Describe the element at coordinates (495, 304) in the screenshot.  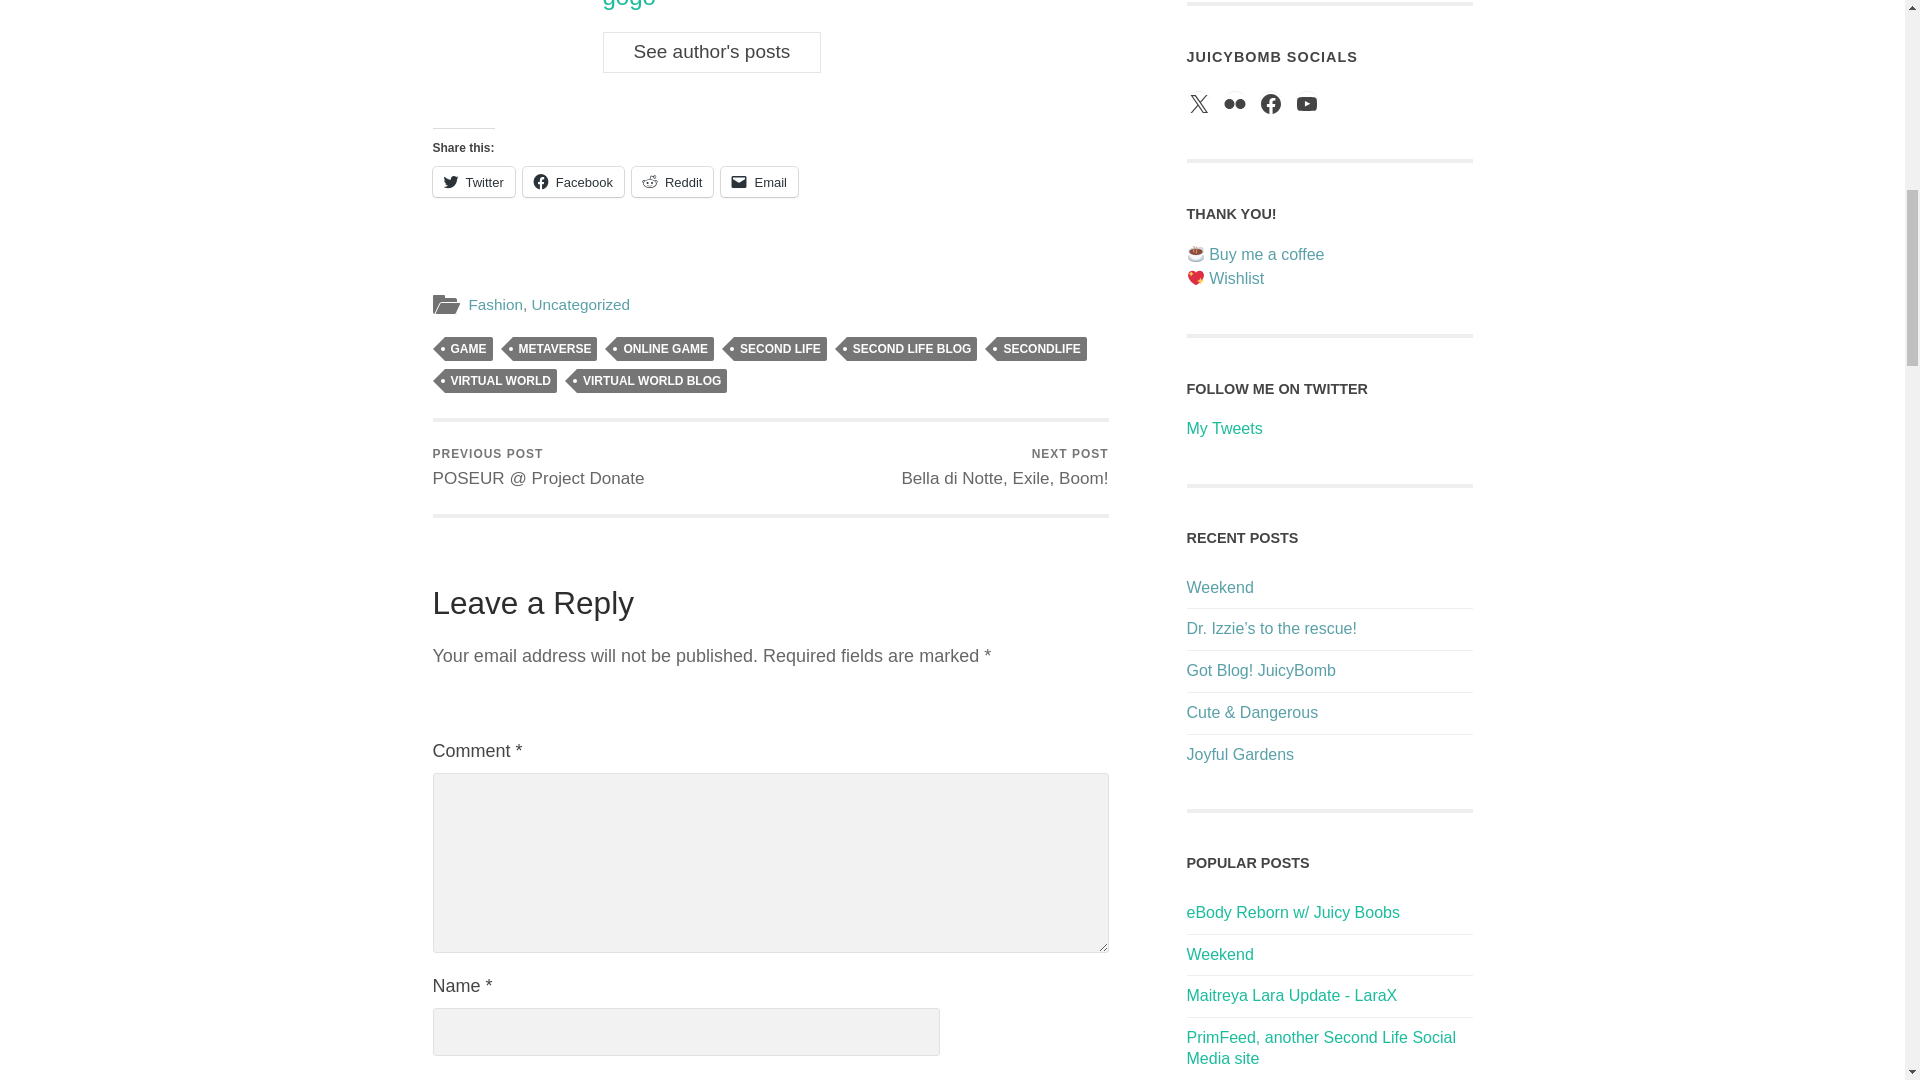
I see `Fashion` at that location.